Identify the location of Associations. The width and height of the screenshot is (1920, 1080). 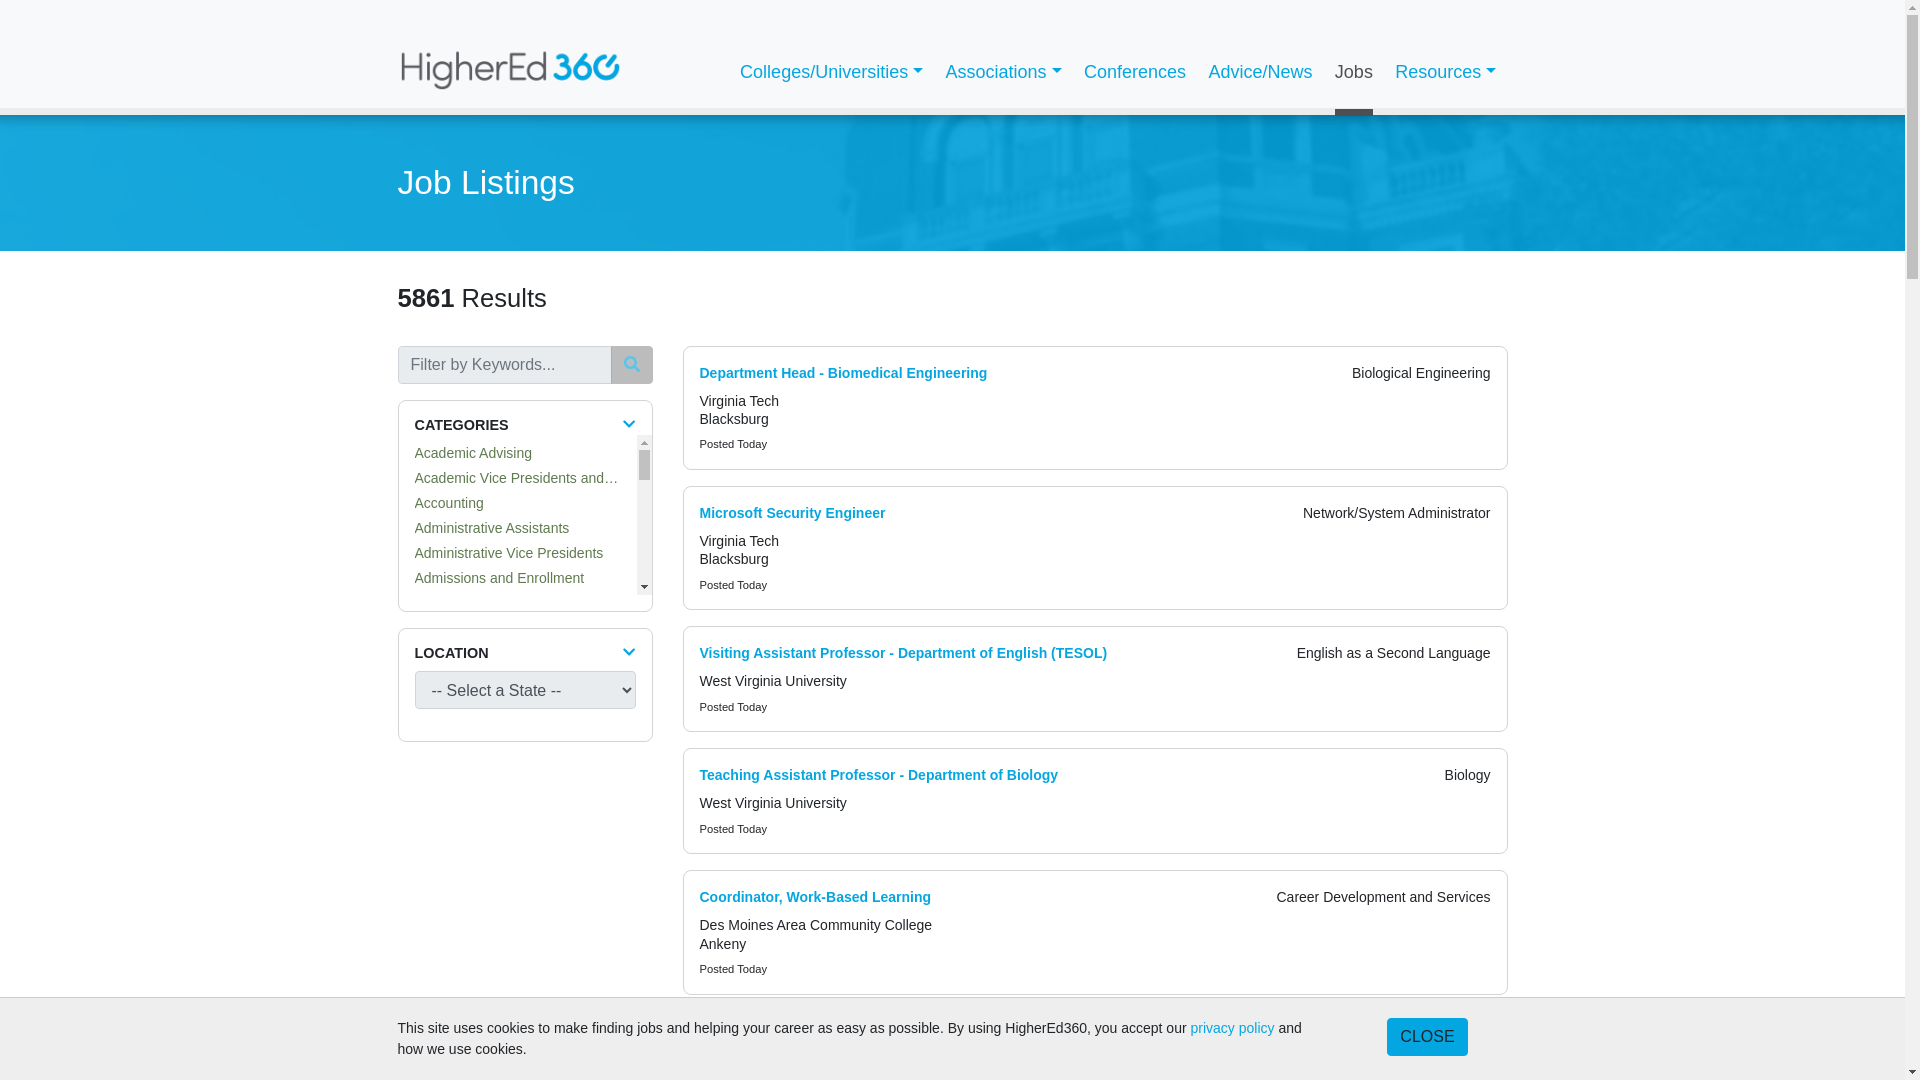
(1002, 72).